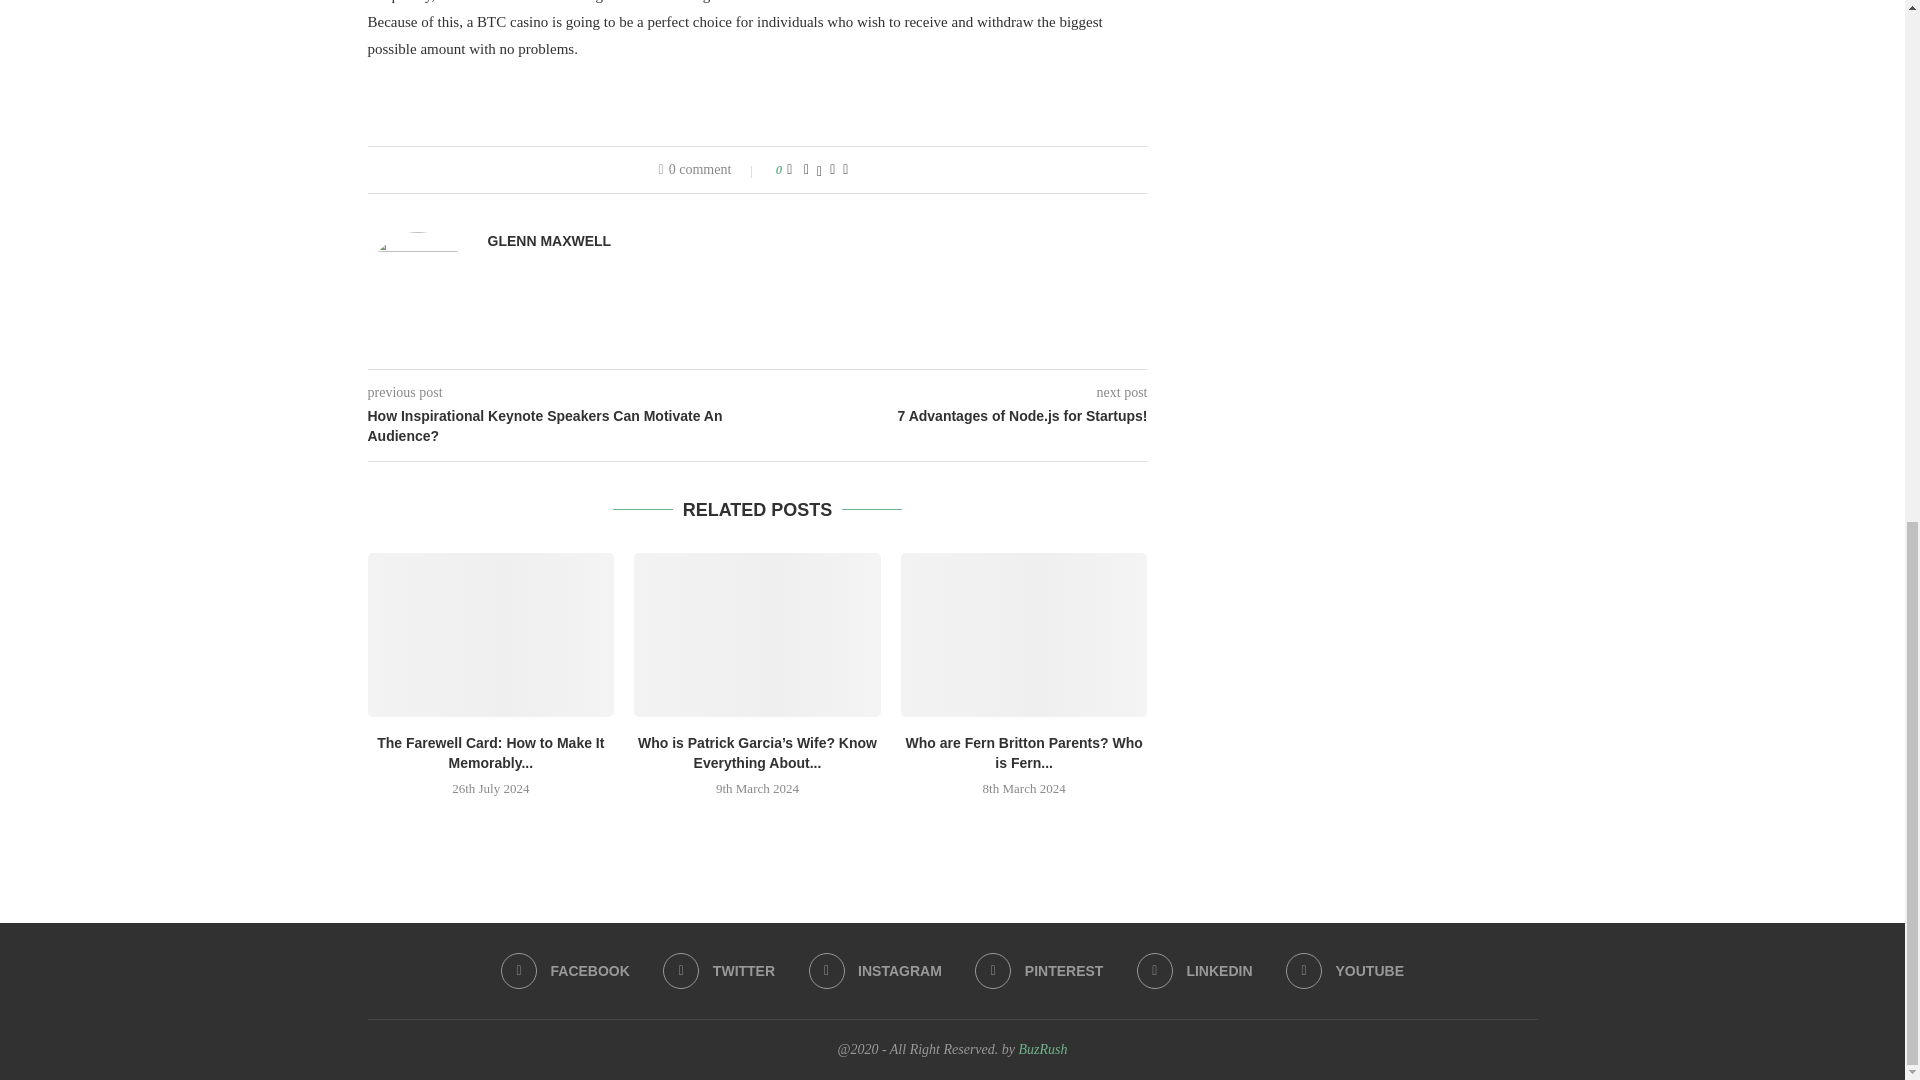  Describe the element at coordinates (953, 416) in the screenshot. I see `7 Advantages of Node.js for Startups!` at that location.